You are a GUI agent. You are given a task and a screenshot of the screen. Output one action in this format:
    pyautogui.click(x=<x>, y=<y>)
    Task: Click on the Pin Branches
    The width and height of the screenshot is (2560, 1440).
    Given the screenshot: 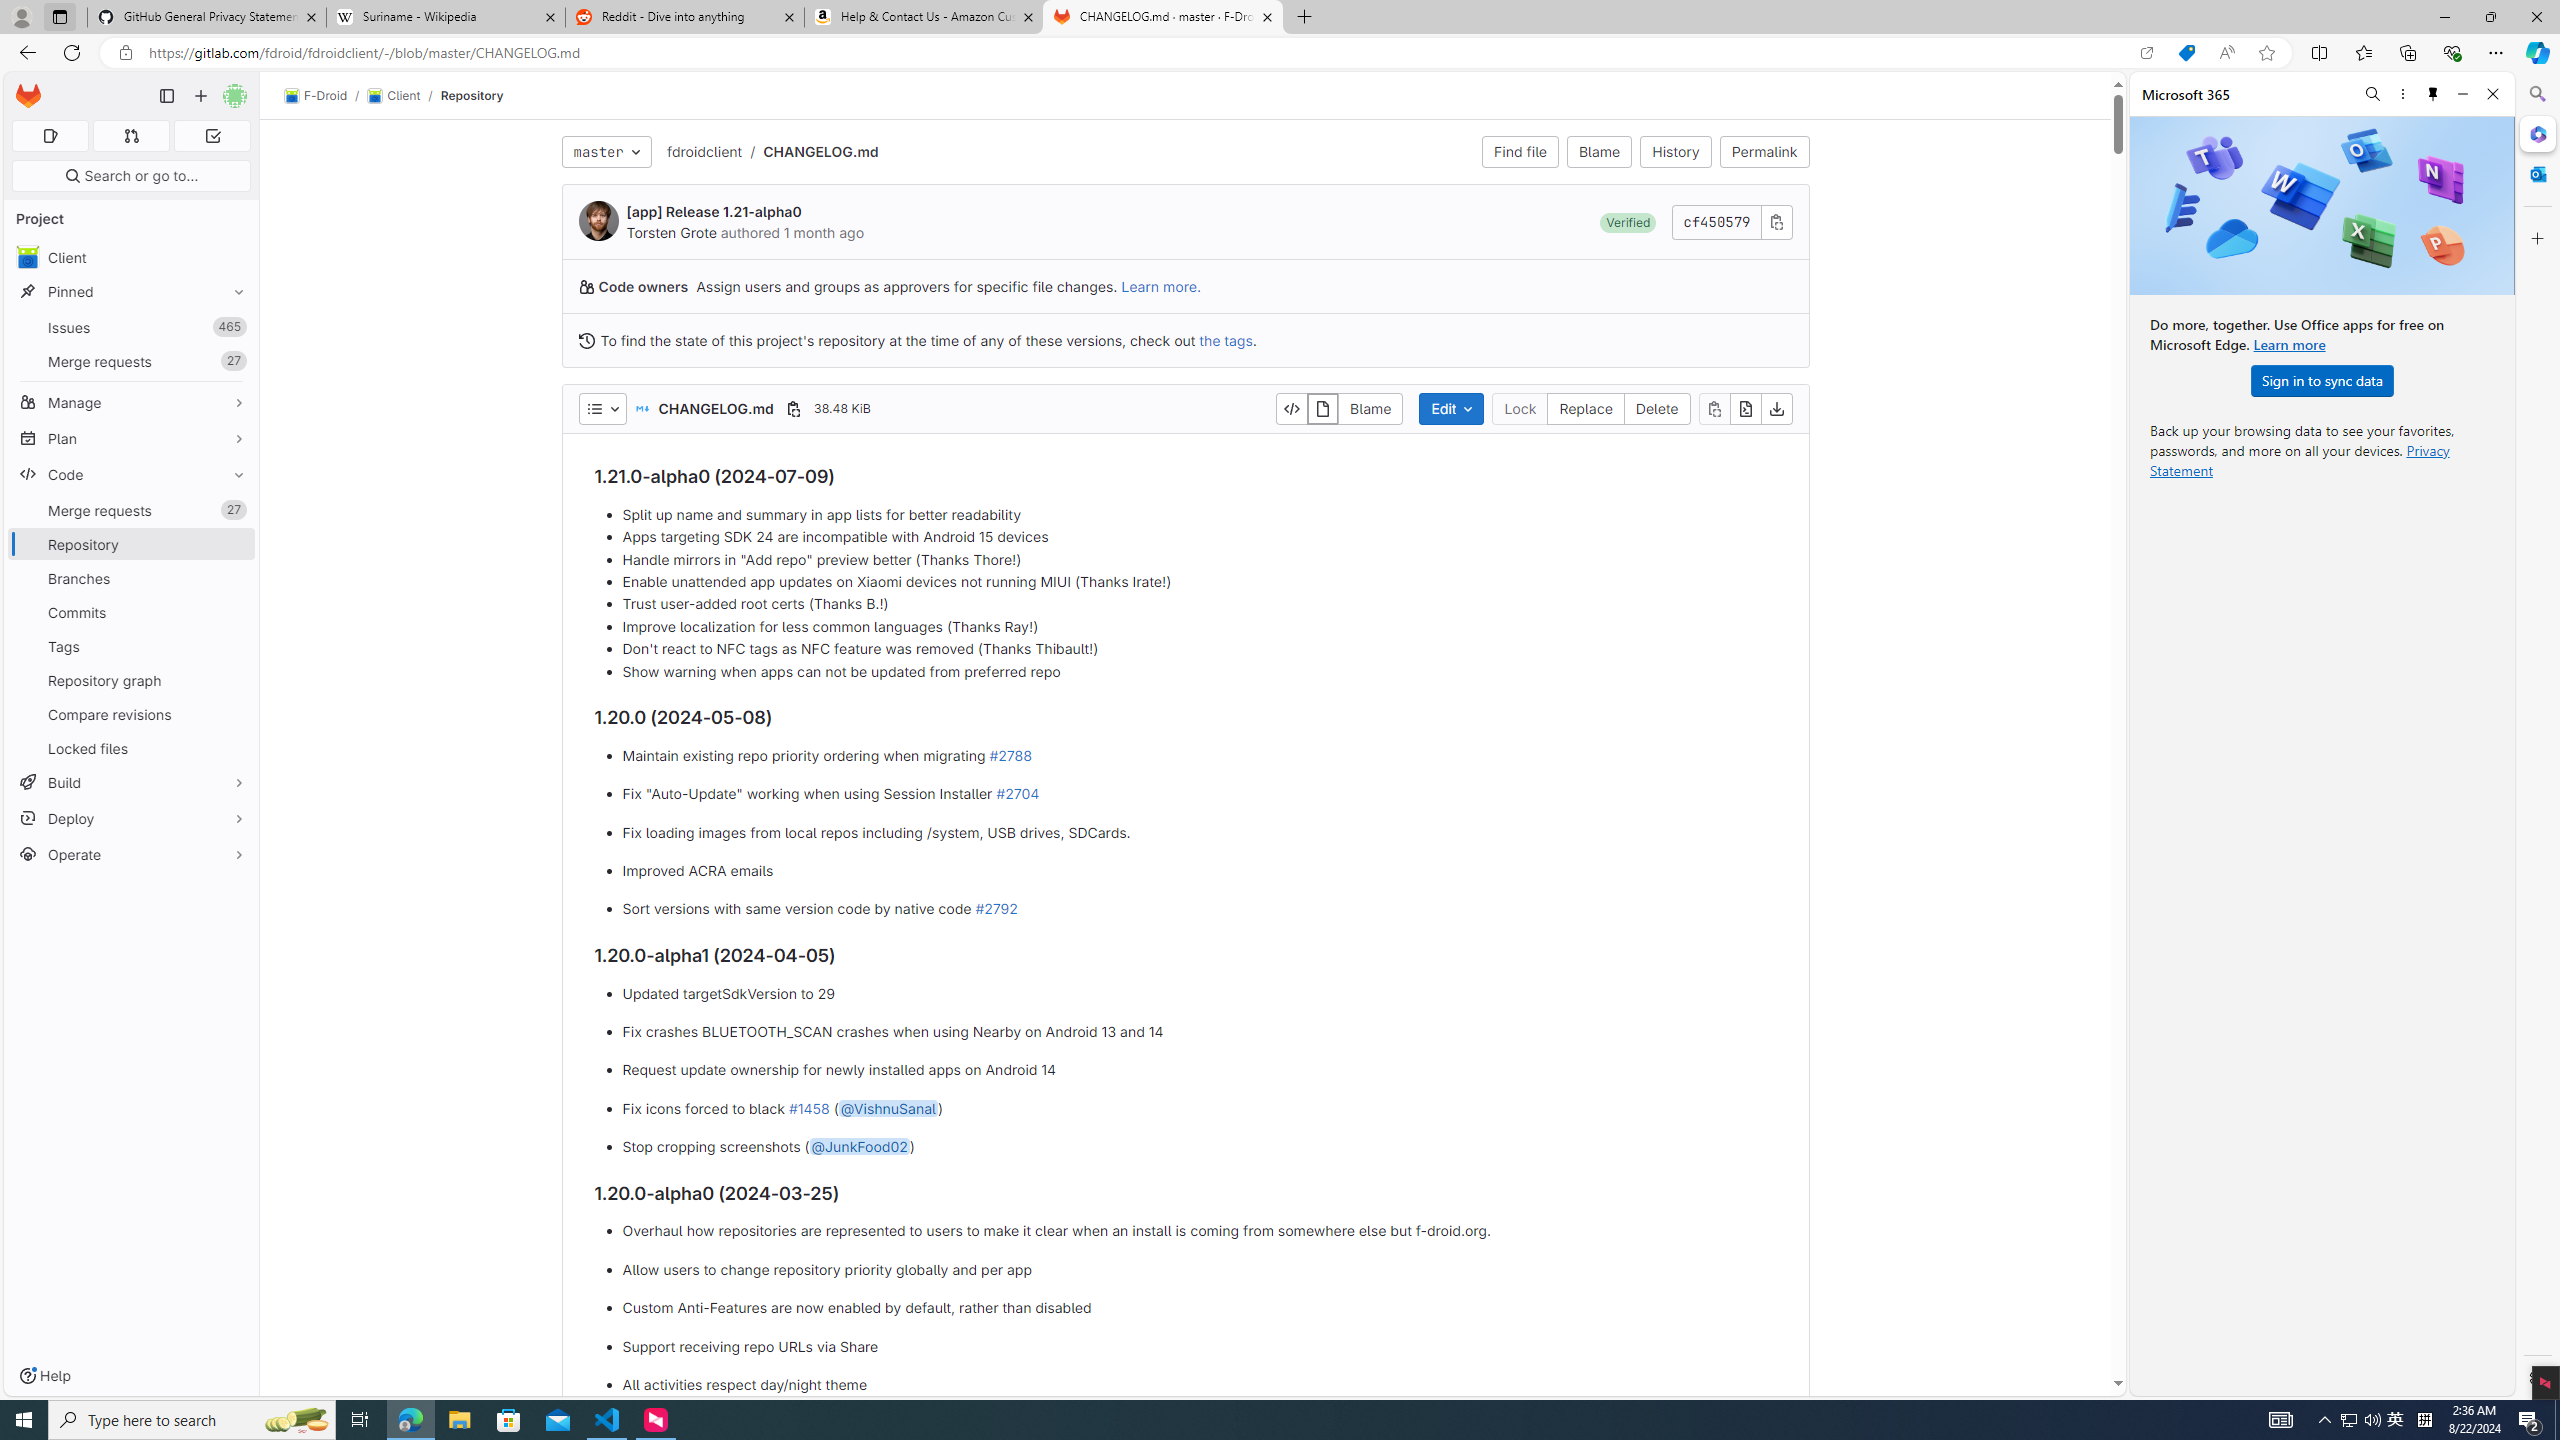 What is the action you would take?
    pyautogui.click(x=234, y=578)
    